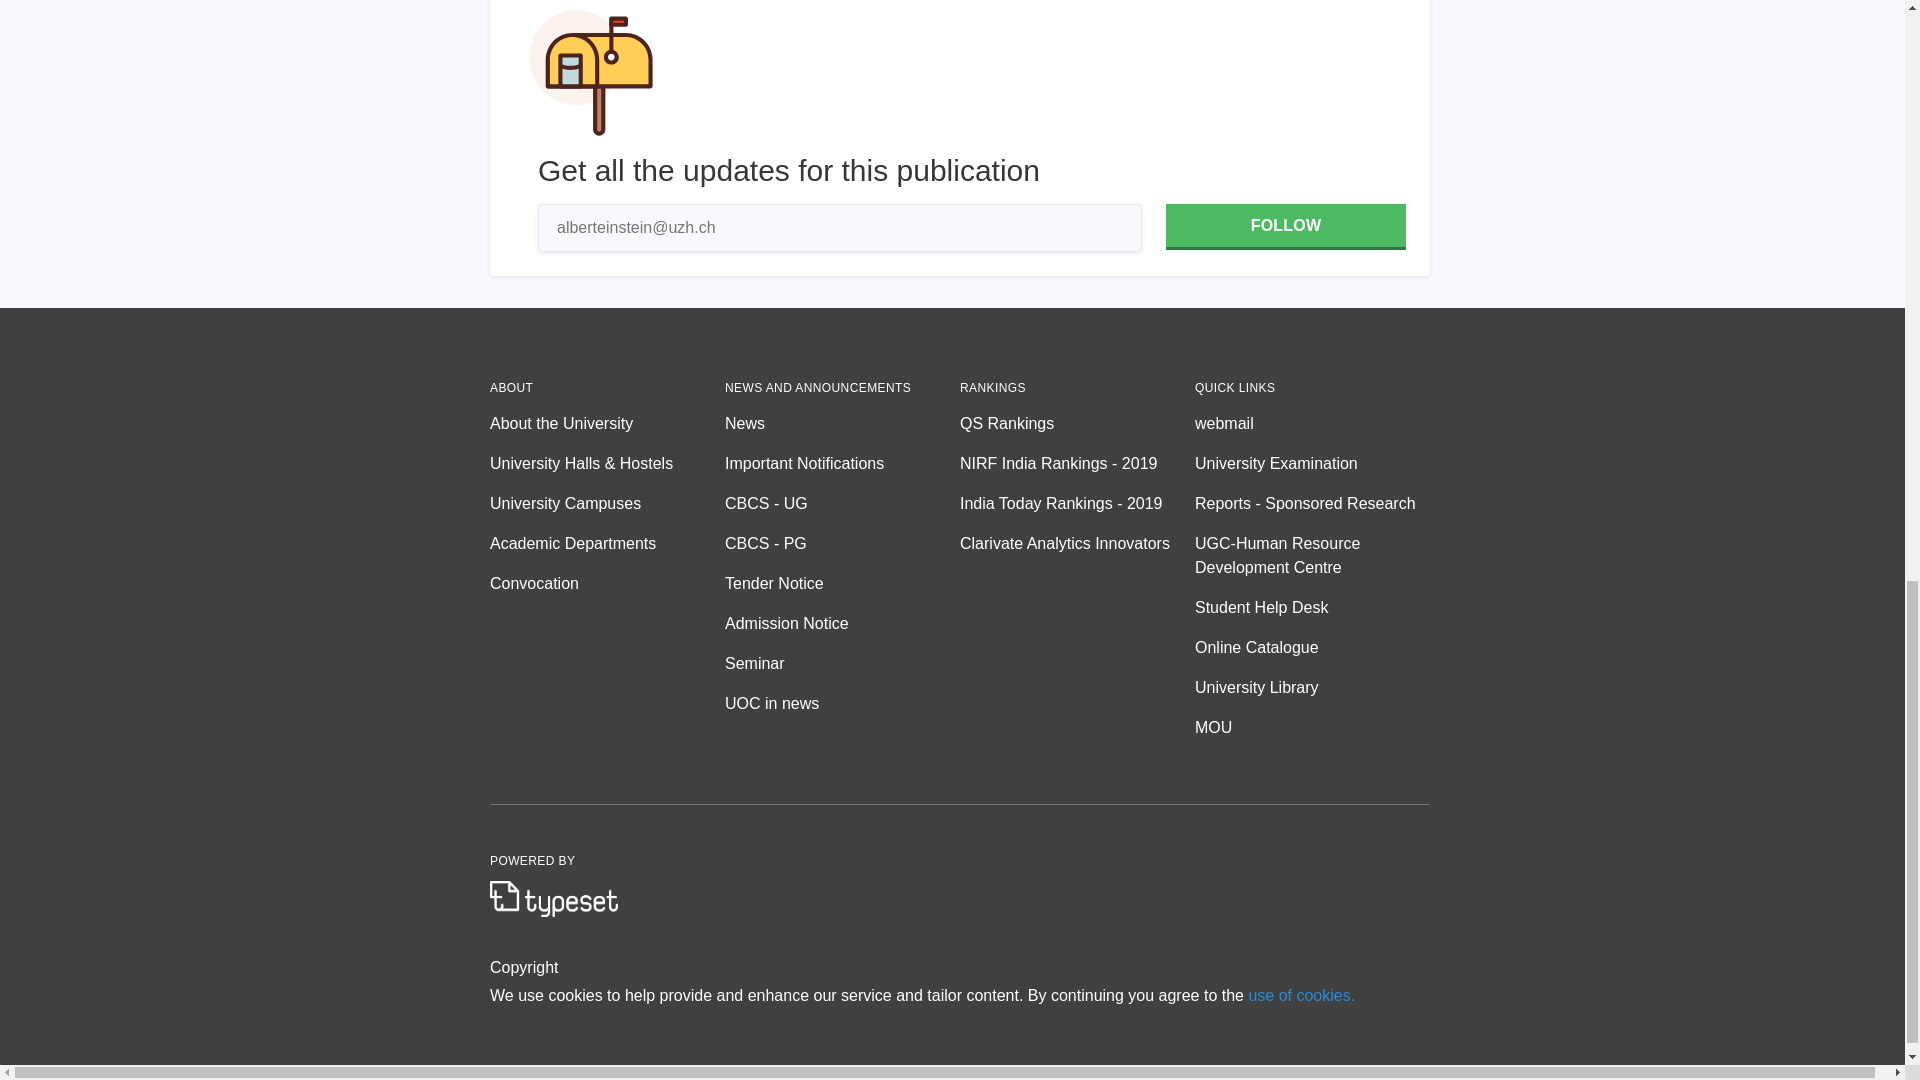 This screenshot has height=1080, width=1920. I want to click on Tender Notice, so click(842, 584).